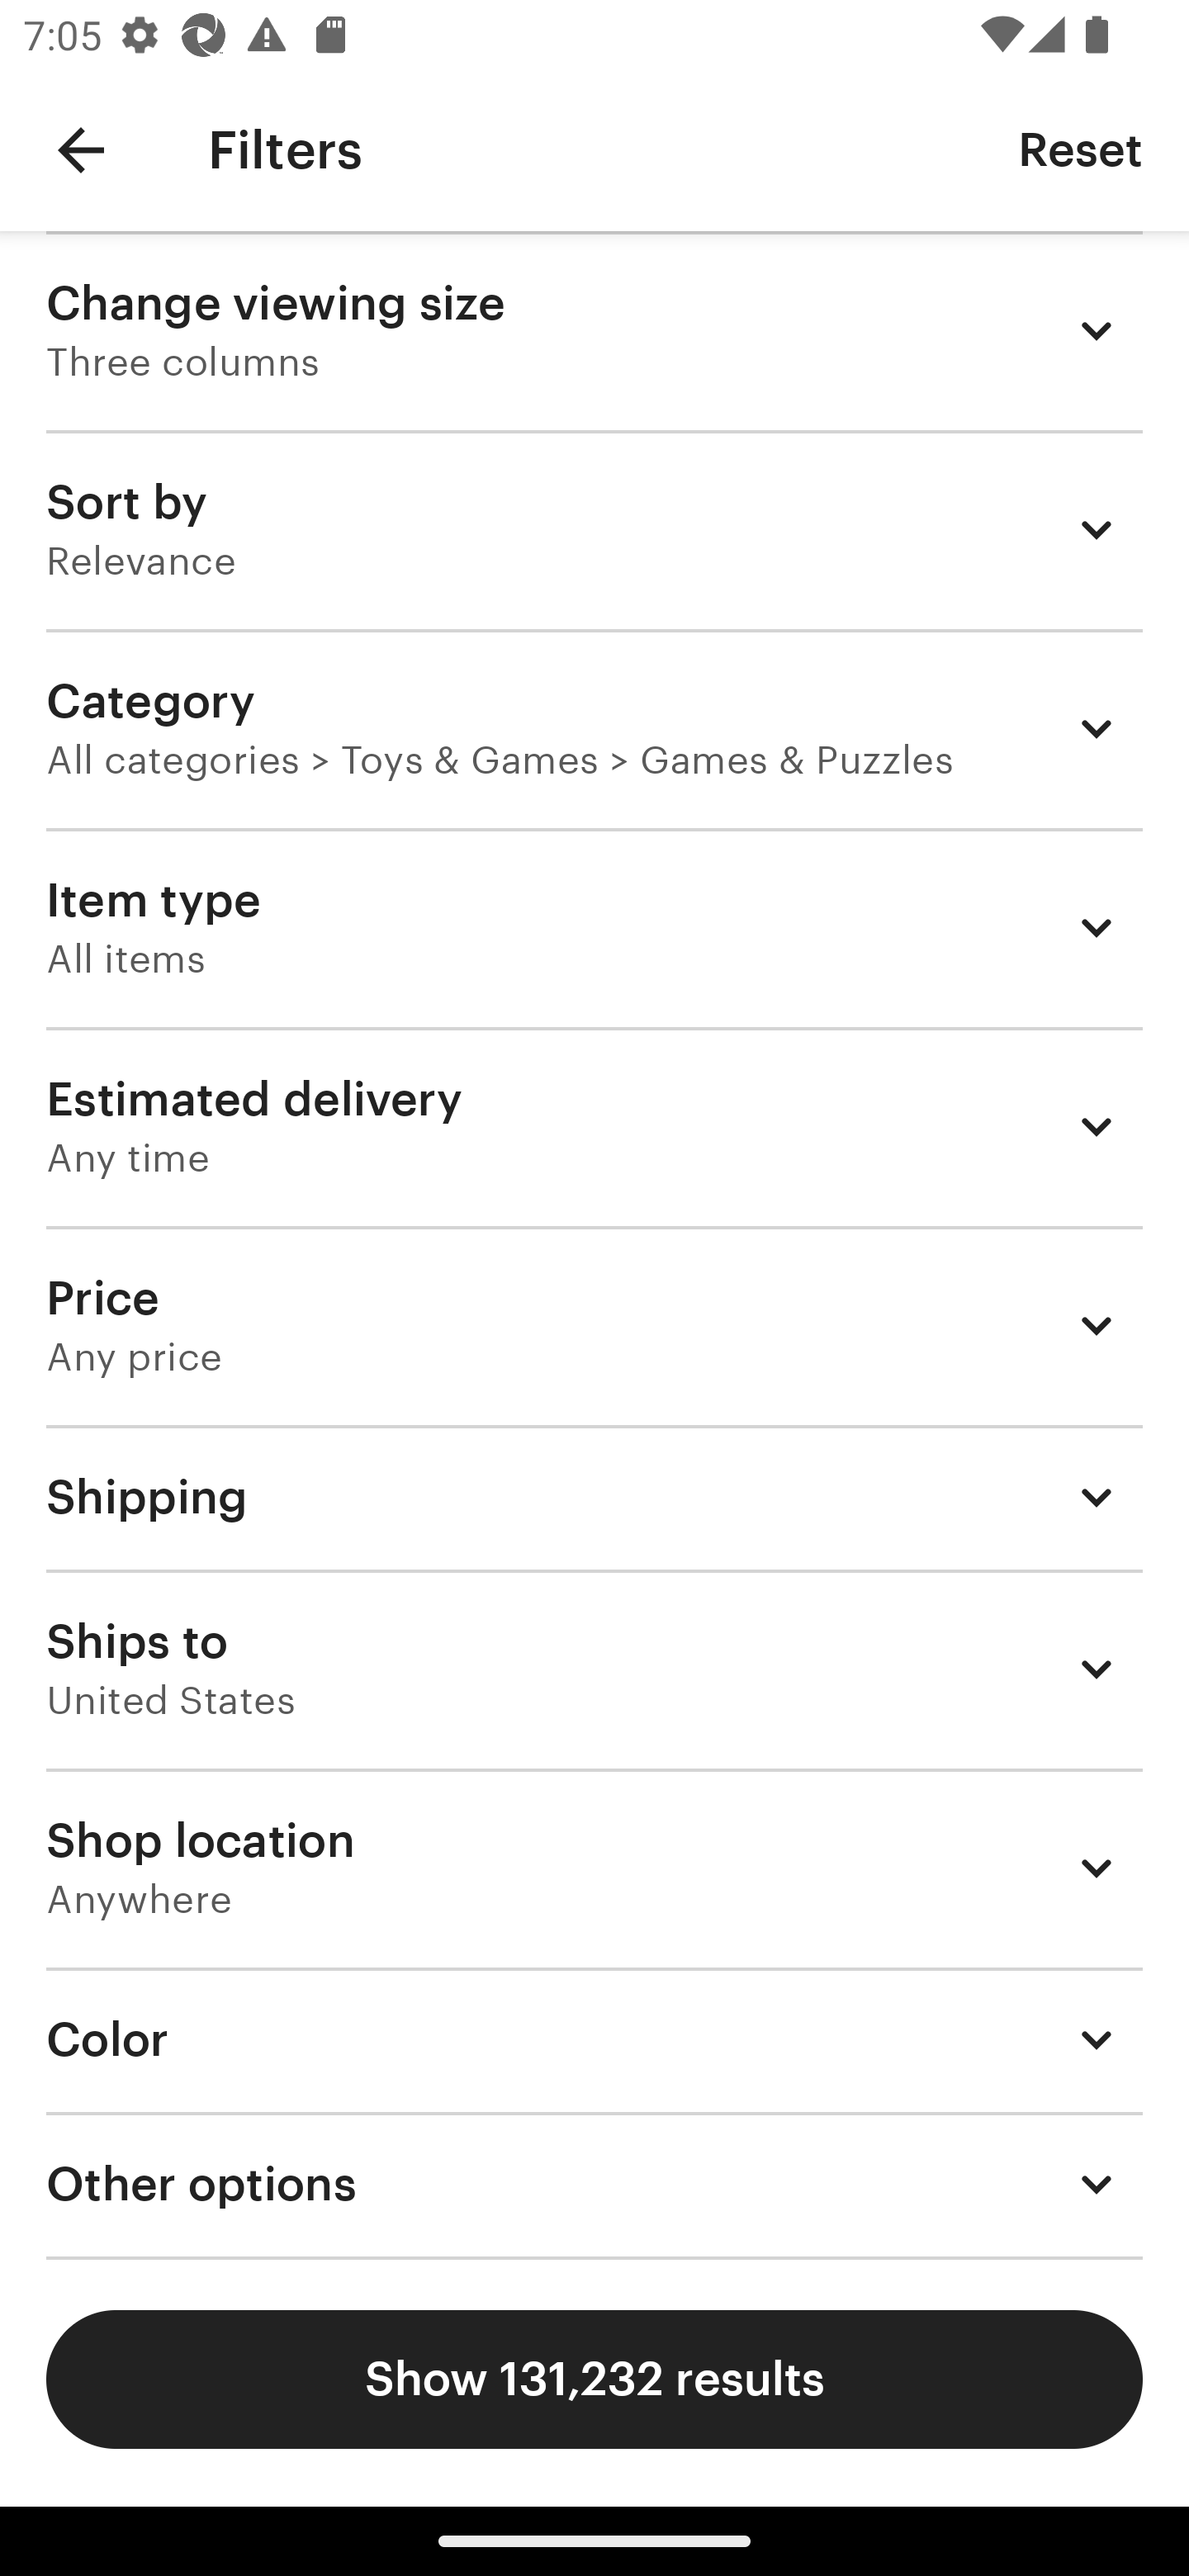 The width and height of the screenshot is (1189, 2576). What do you see at coordinates (594, 2379) in the screenshot?
I see `Show 131,232 results Show results` at bounding box center [594, 2379].